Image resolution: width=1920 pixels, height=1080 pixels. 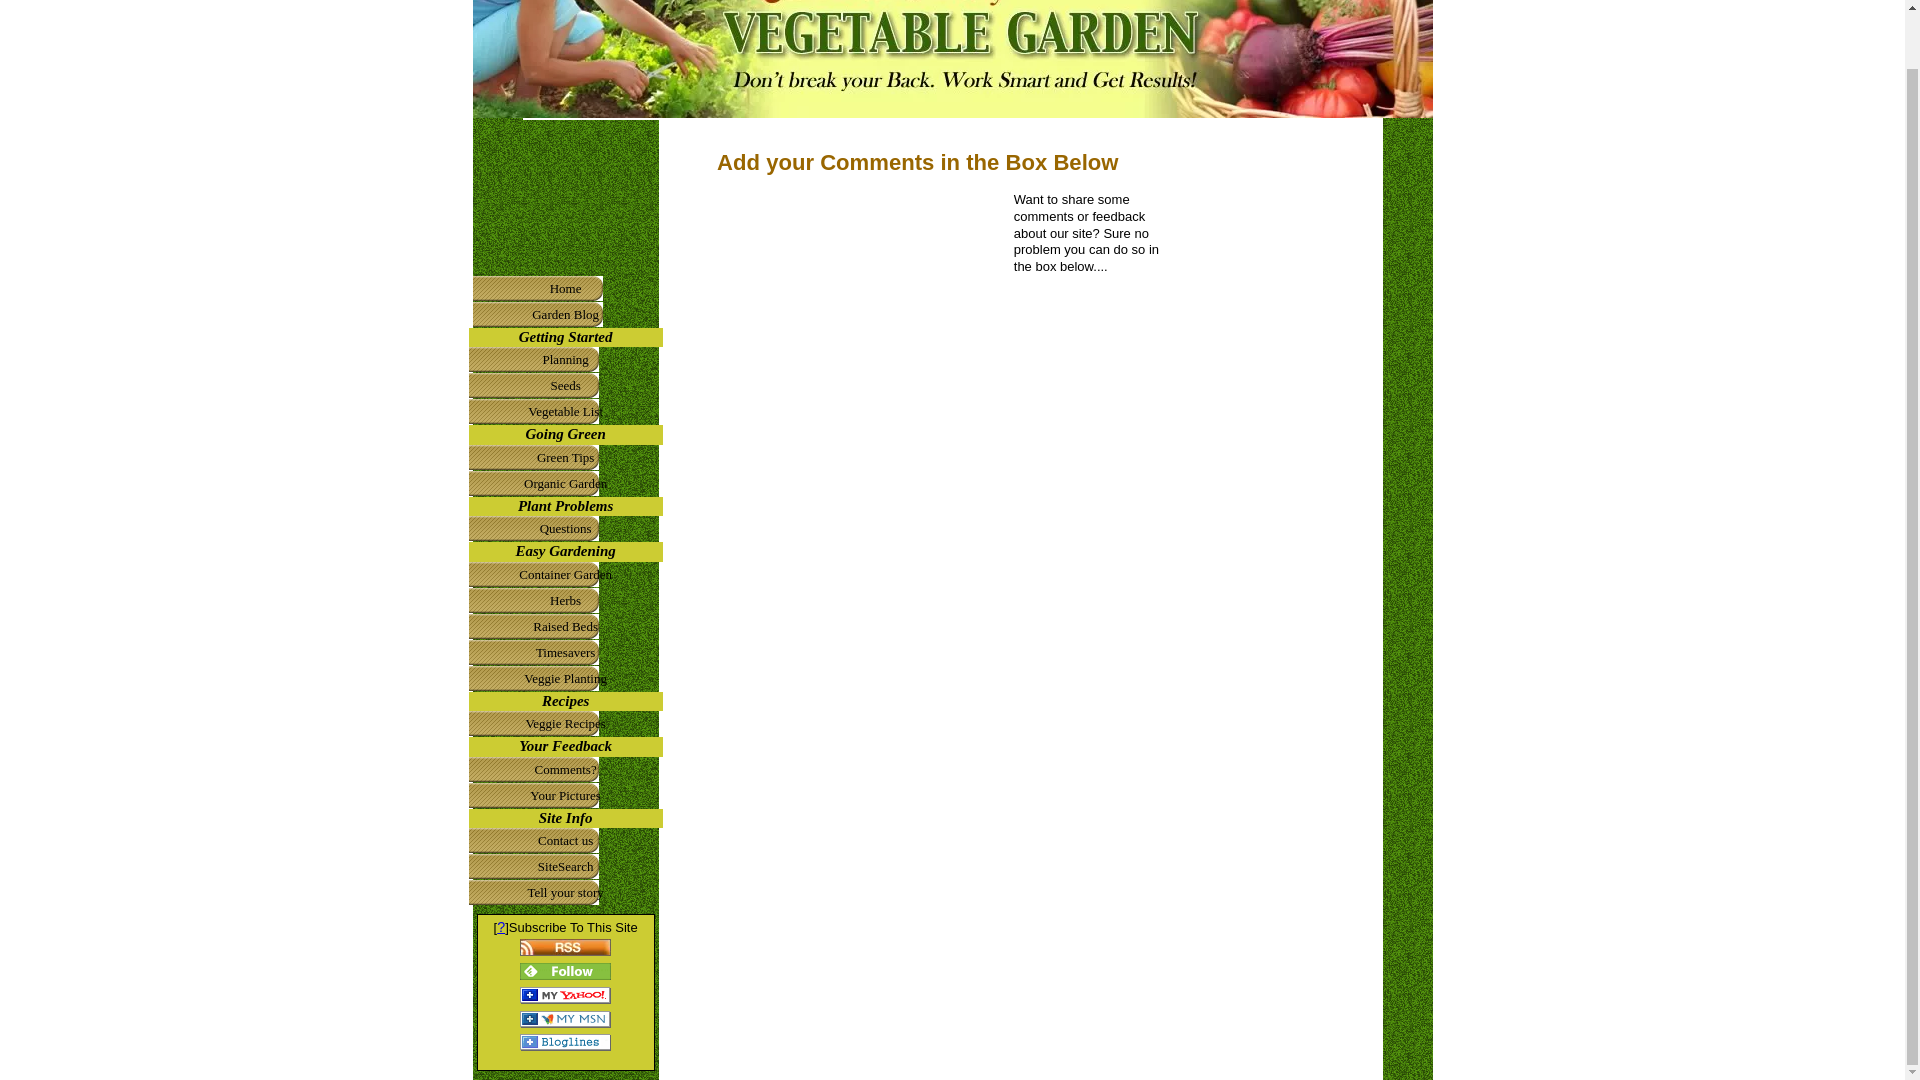 I want to click on SiteSearch, so click(x=565, y=867).